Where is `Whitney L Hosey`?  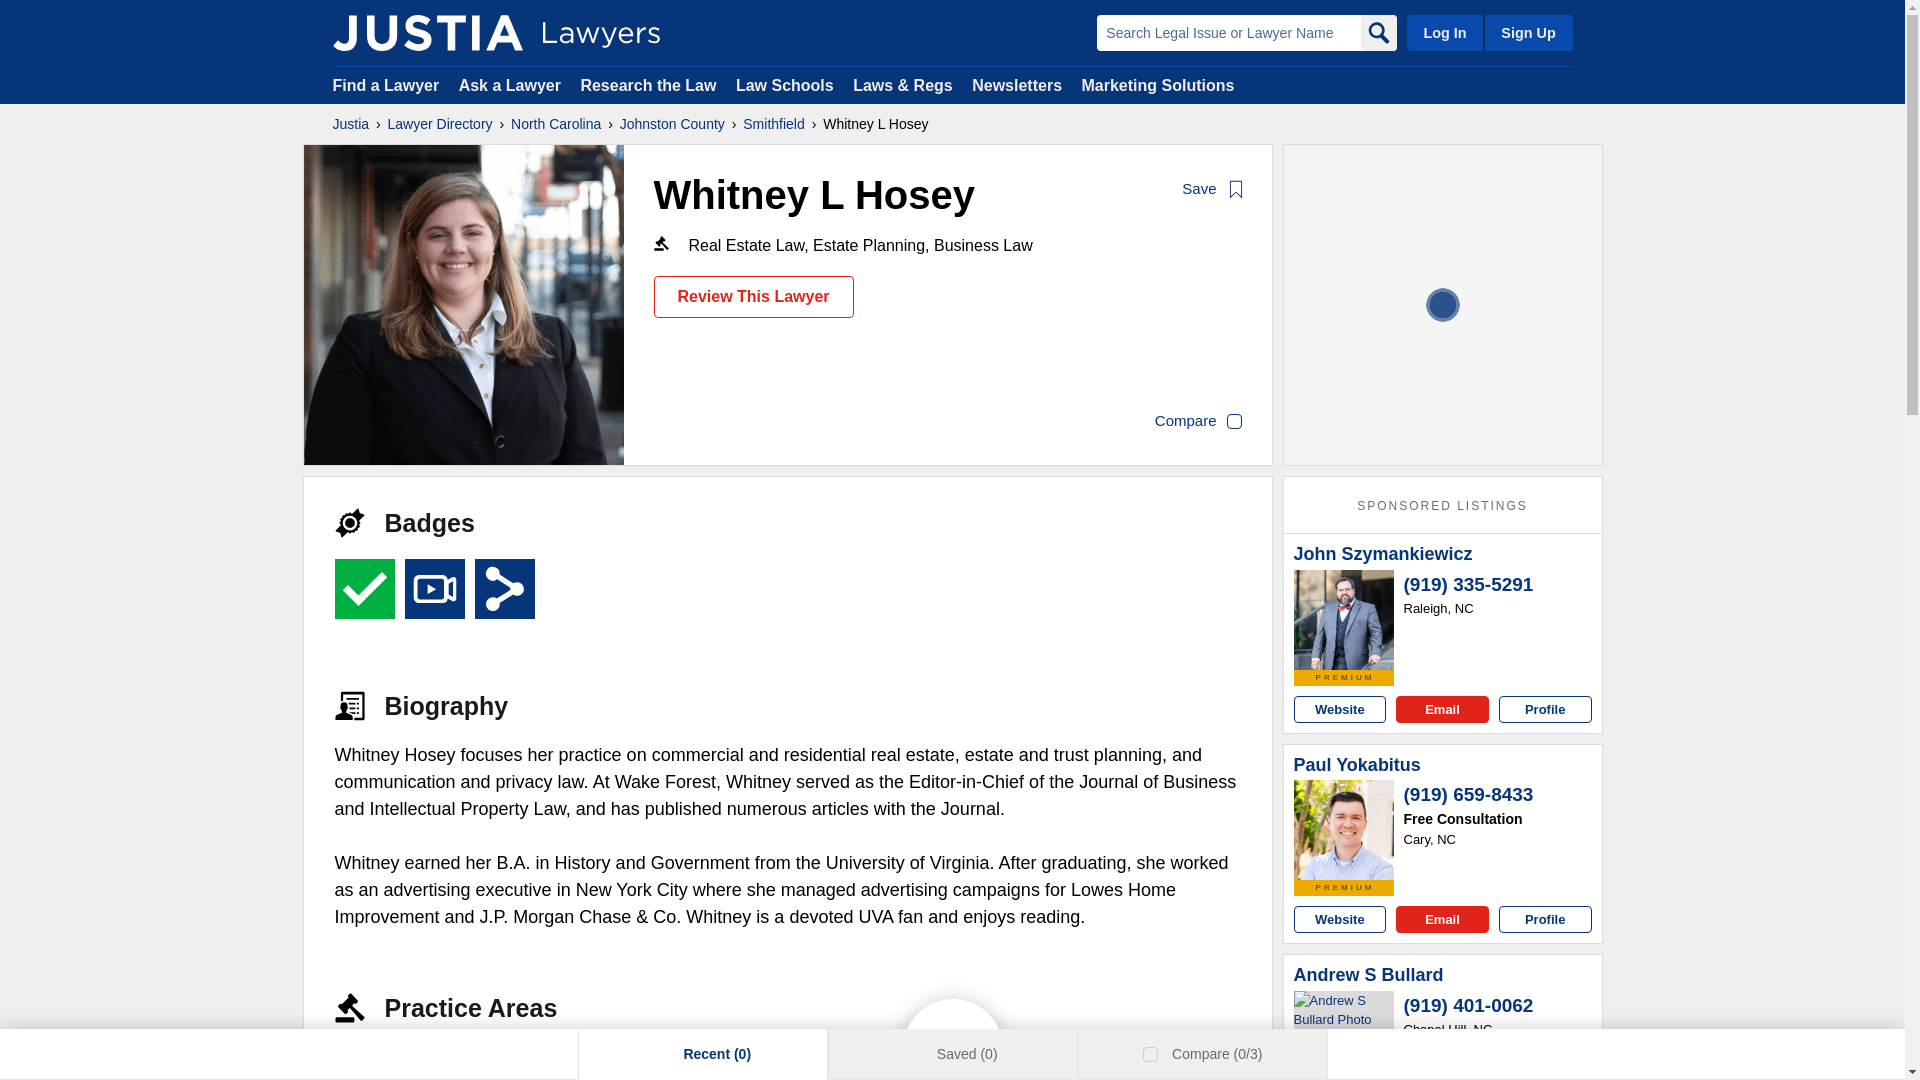
Whitney L Hosey is located at coordinates (464, 304).